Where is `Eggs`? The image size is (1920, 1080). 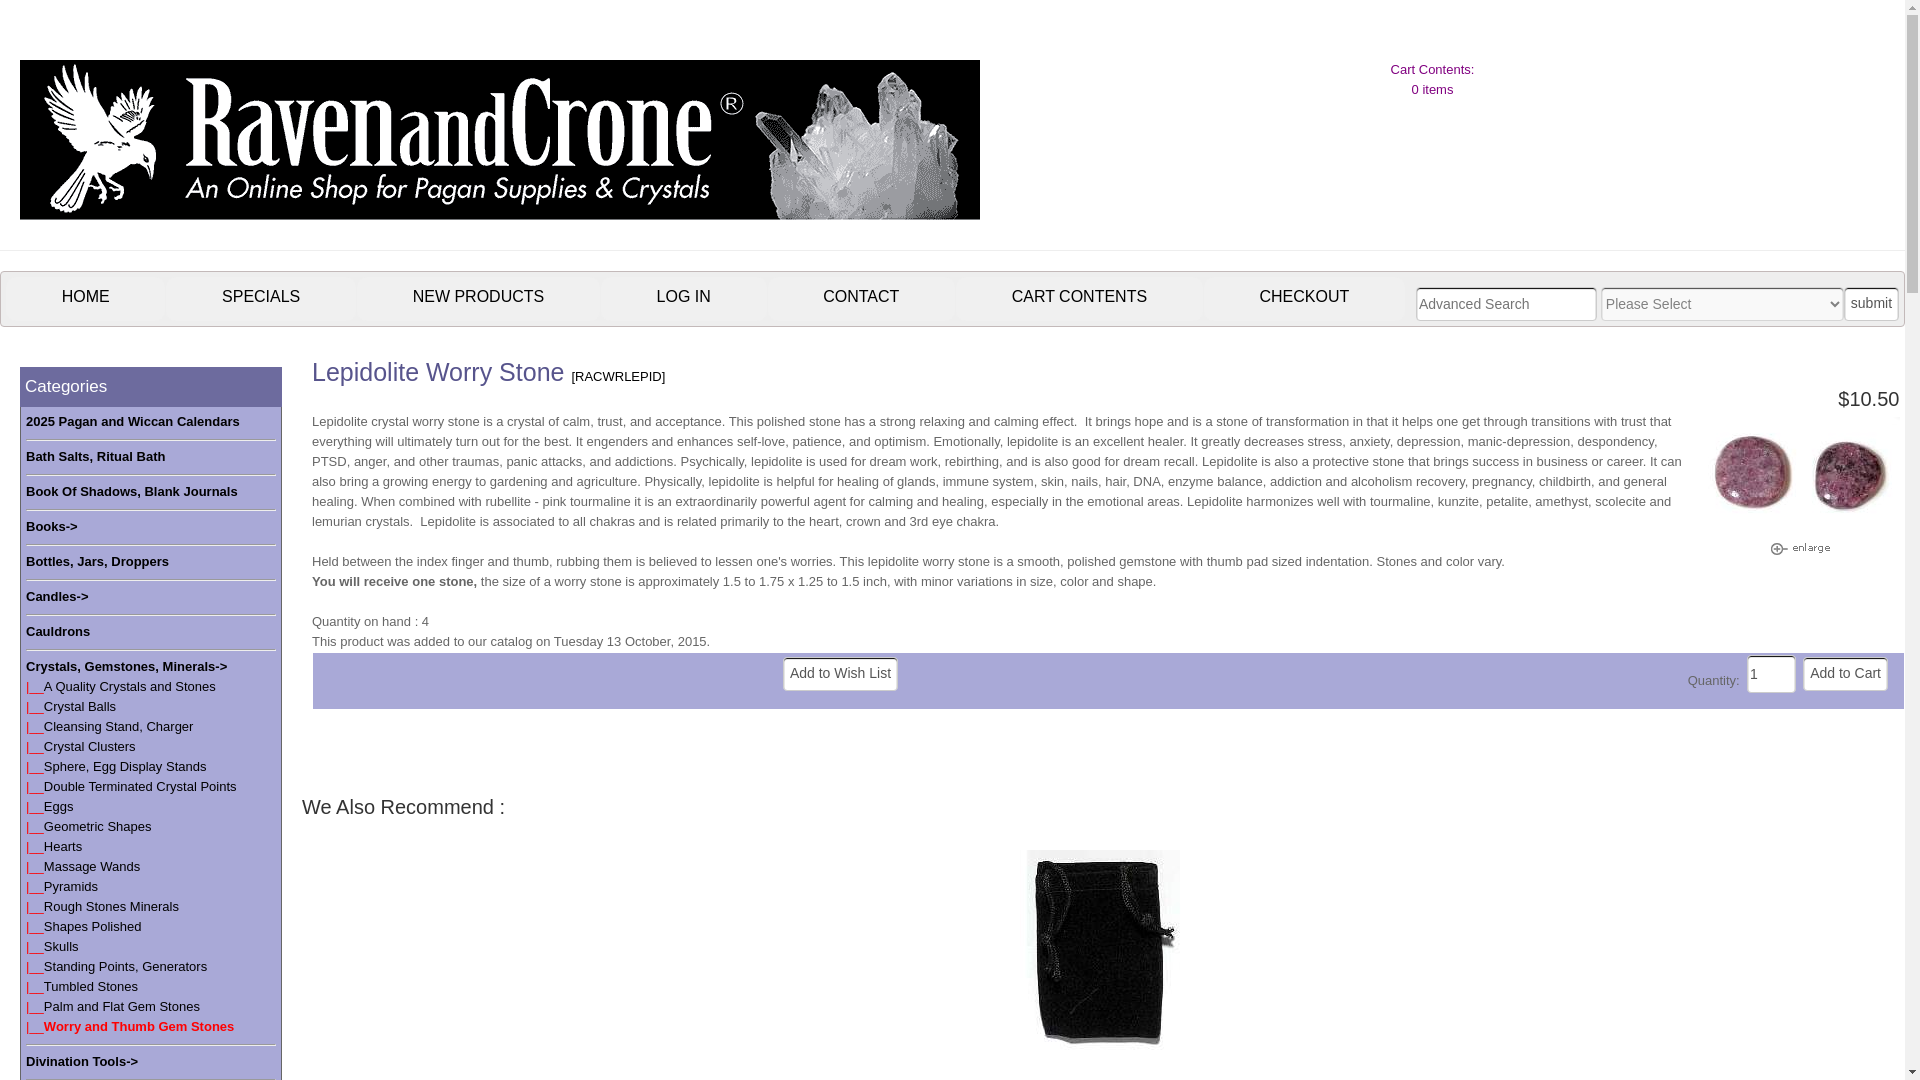
Eggs is located at coordinates (59, 806).